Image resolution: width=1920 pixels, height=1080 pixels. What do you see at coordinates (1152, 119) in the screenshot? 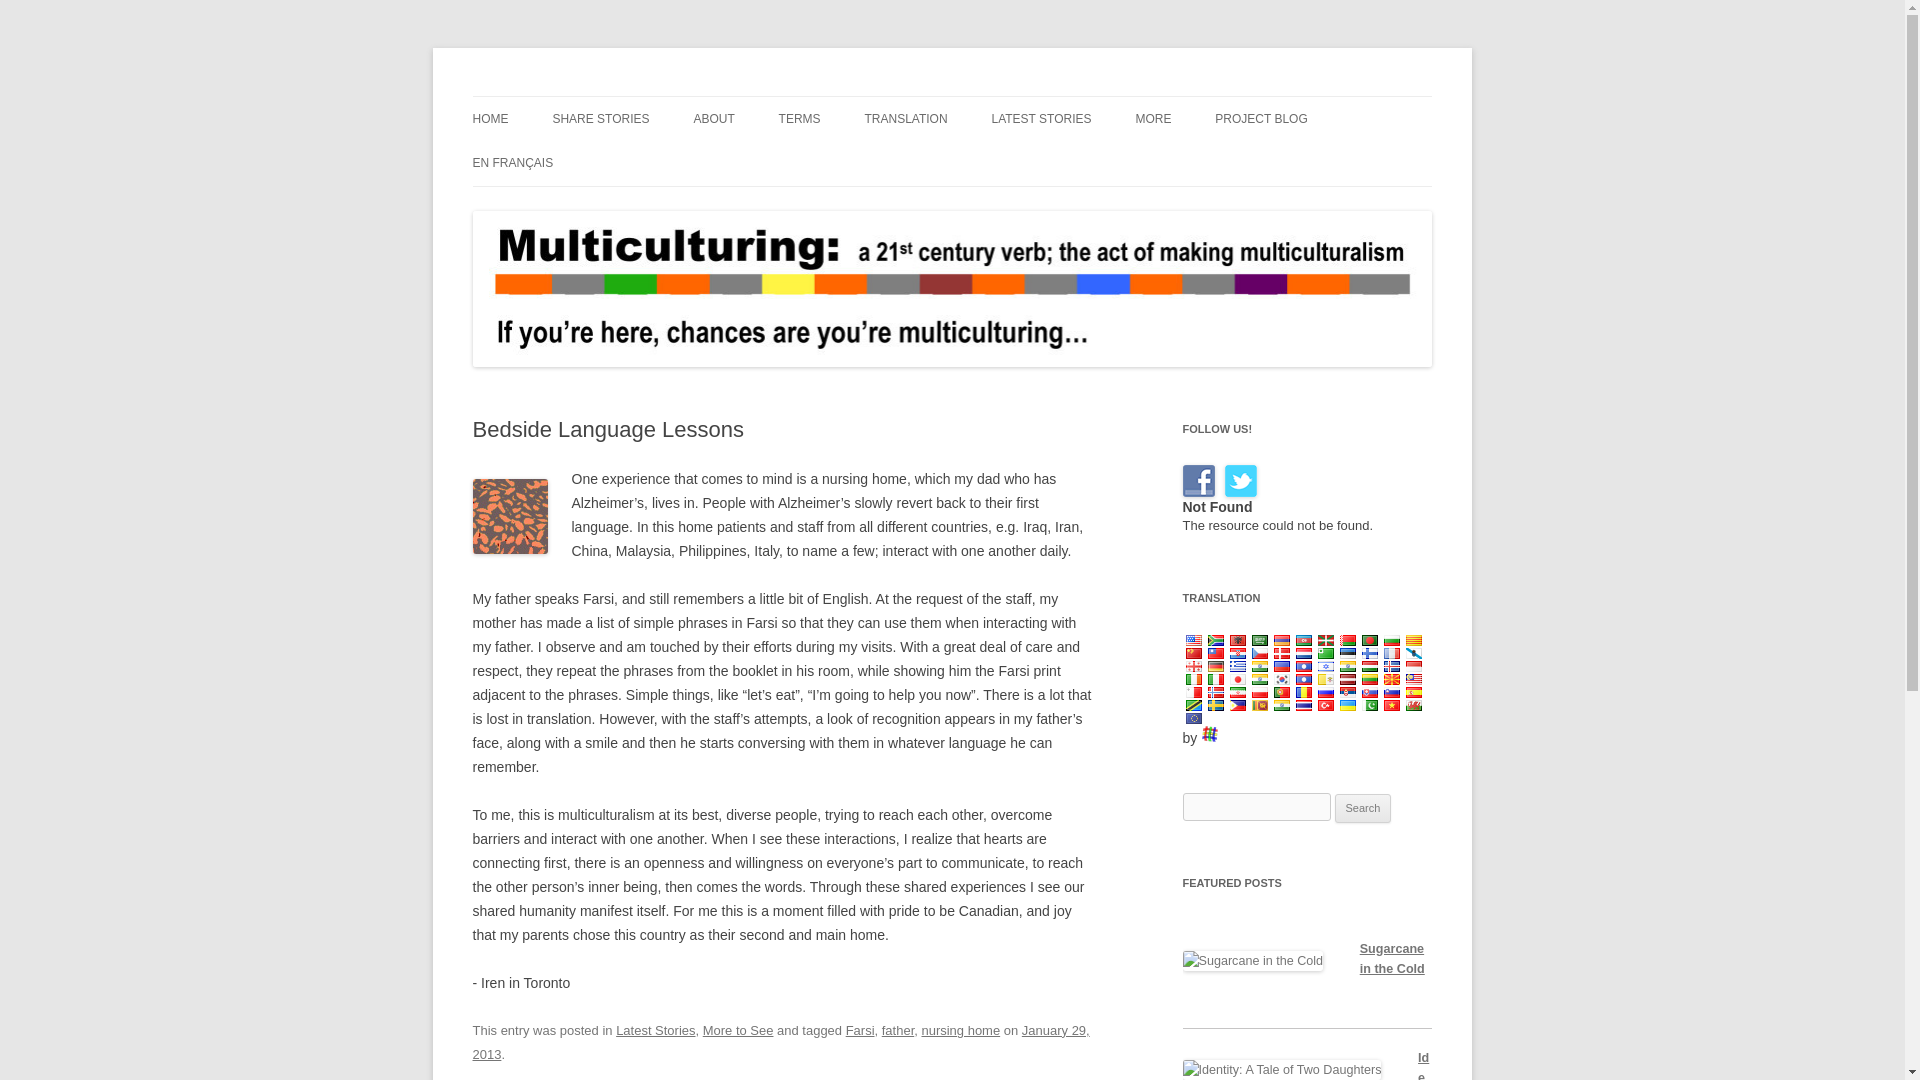
I see `MORE` at bounding box center [1152, 119].